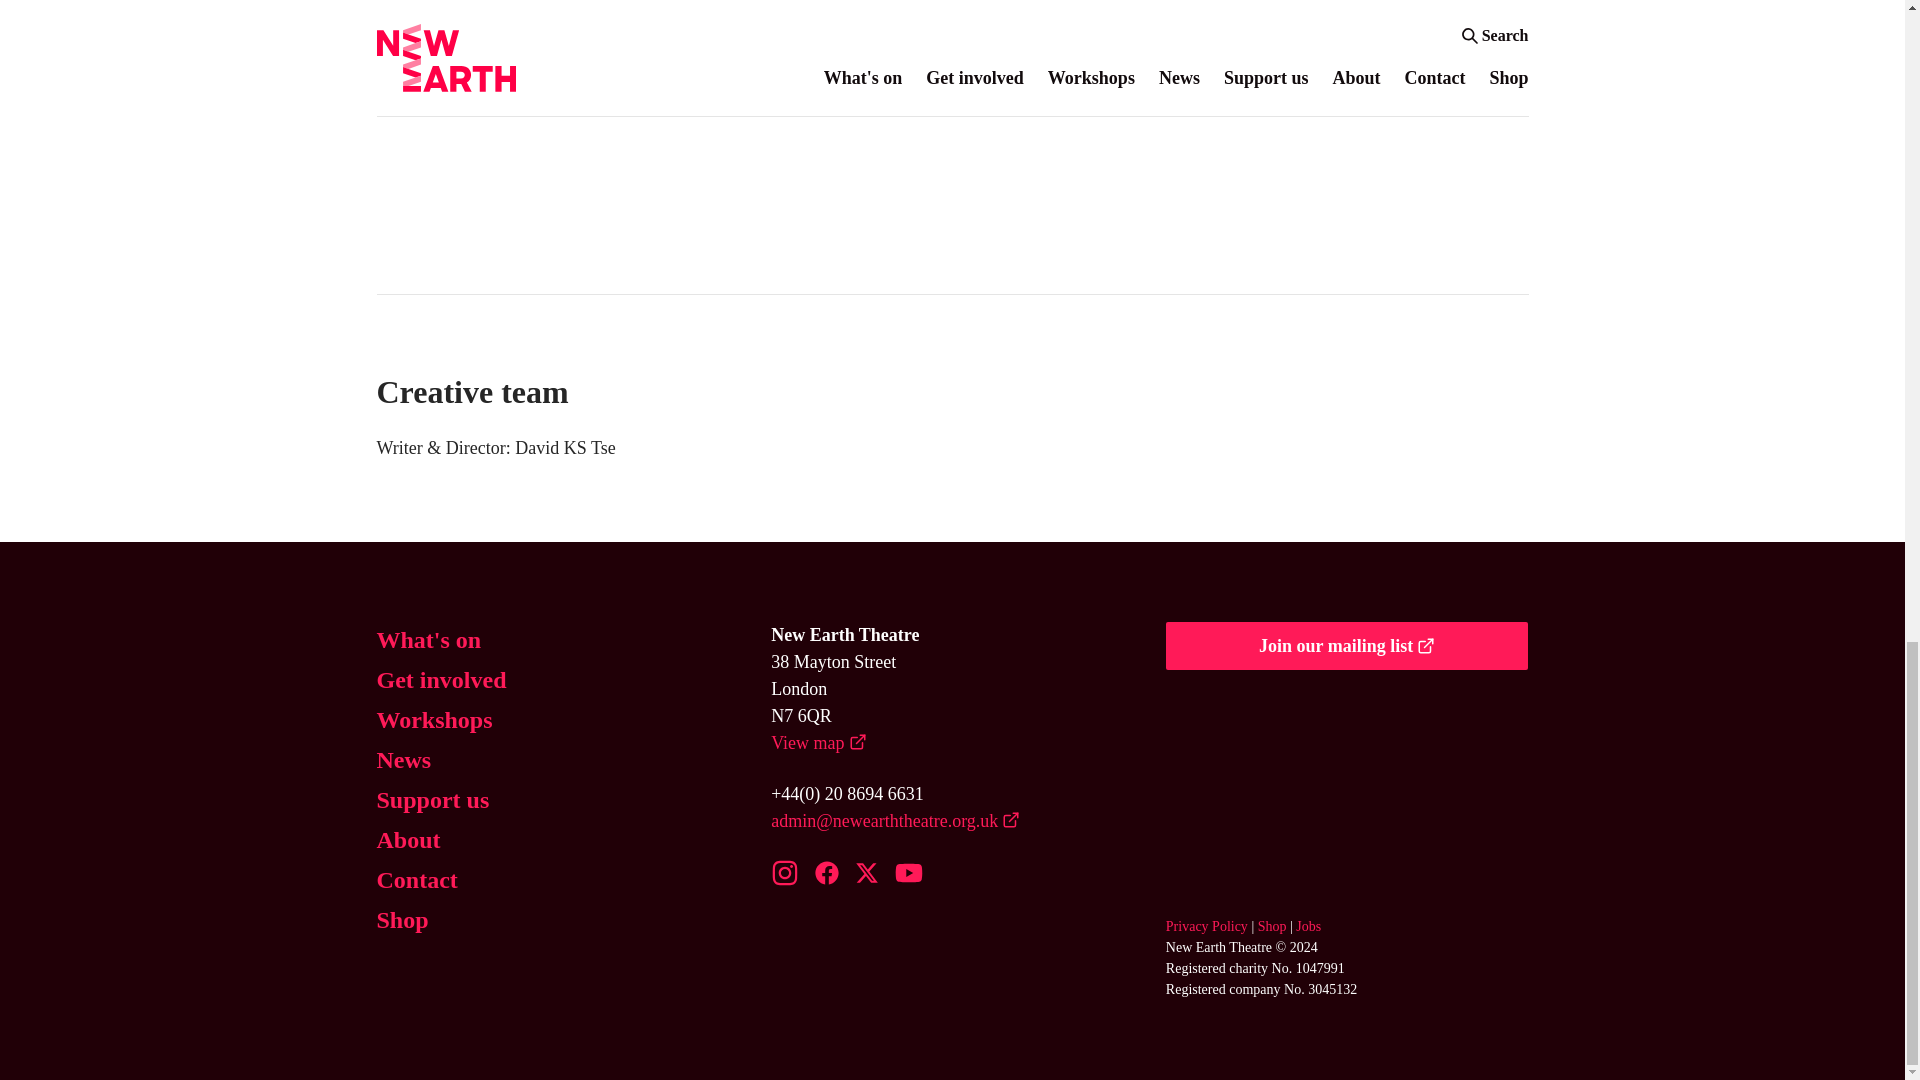  Describe the element at coordinates (408, 839) in the screenshot. I see `About` at that location.